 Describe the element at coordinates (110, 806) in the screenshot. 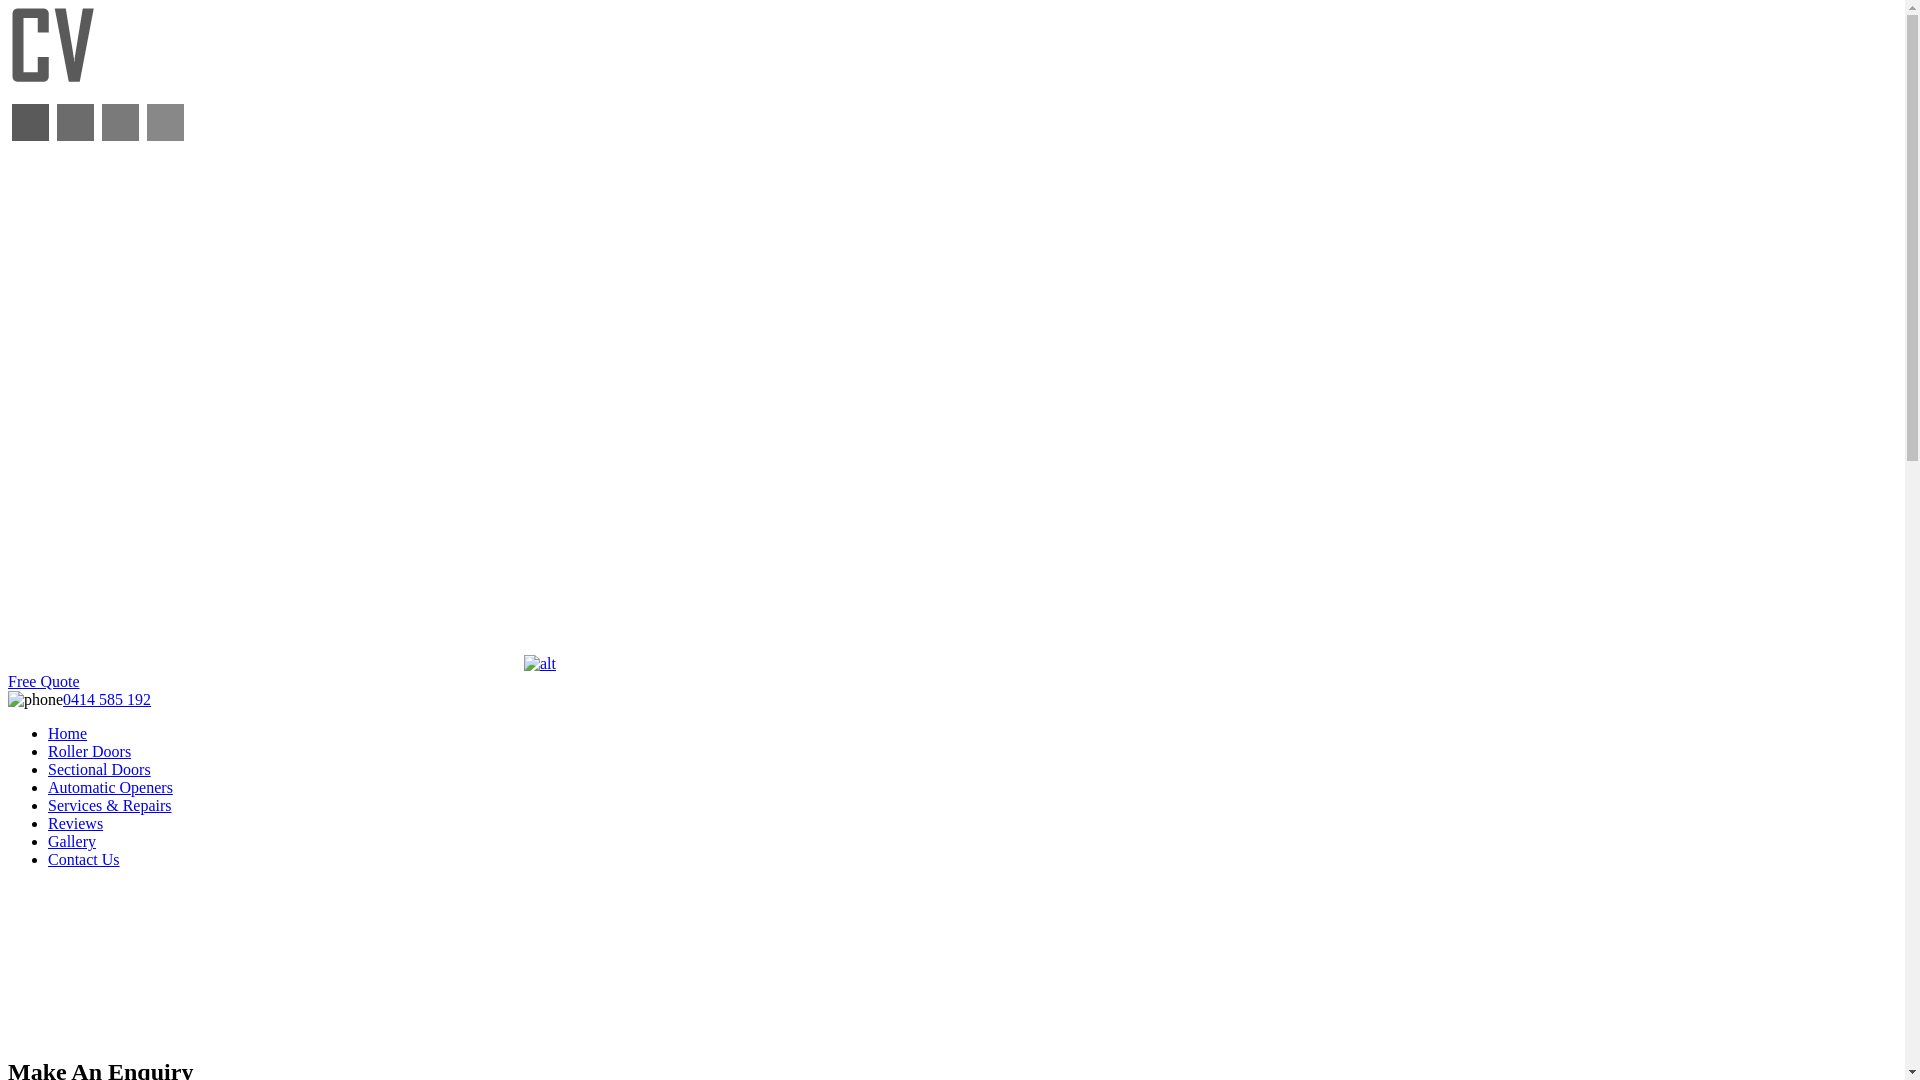

I see `Services & Repairs` at that location.